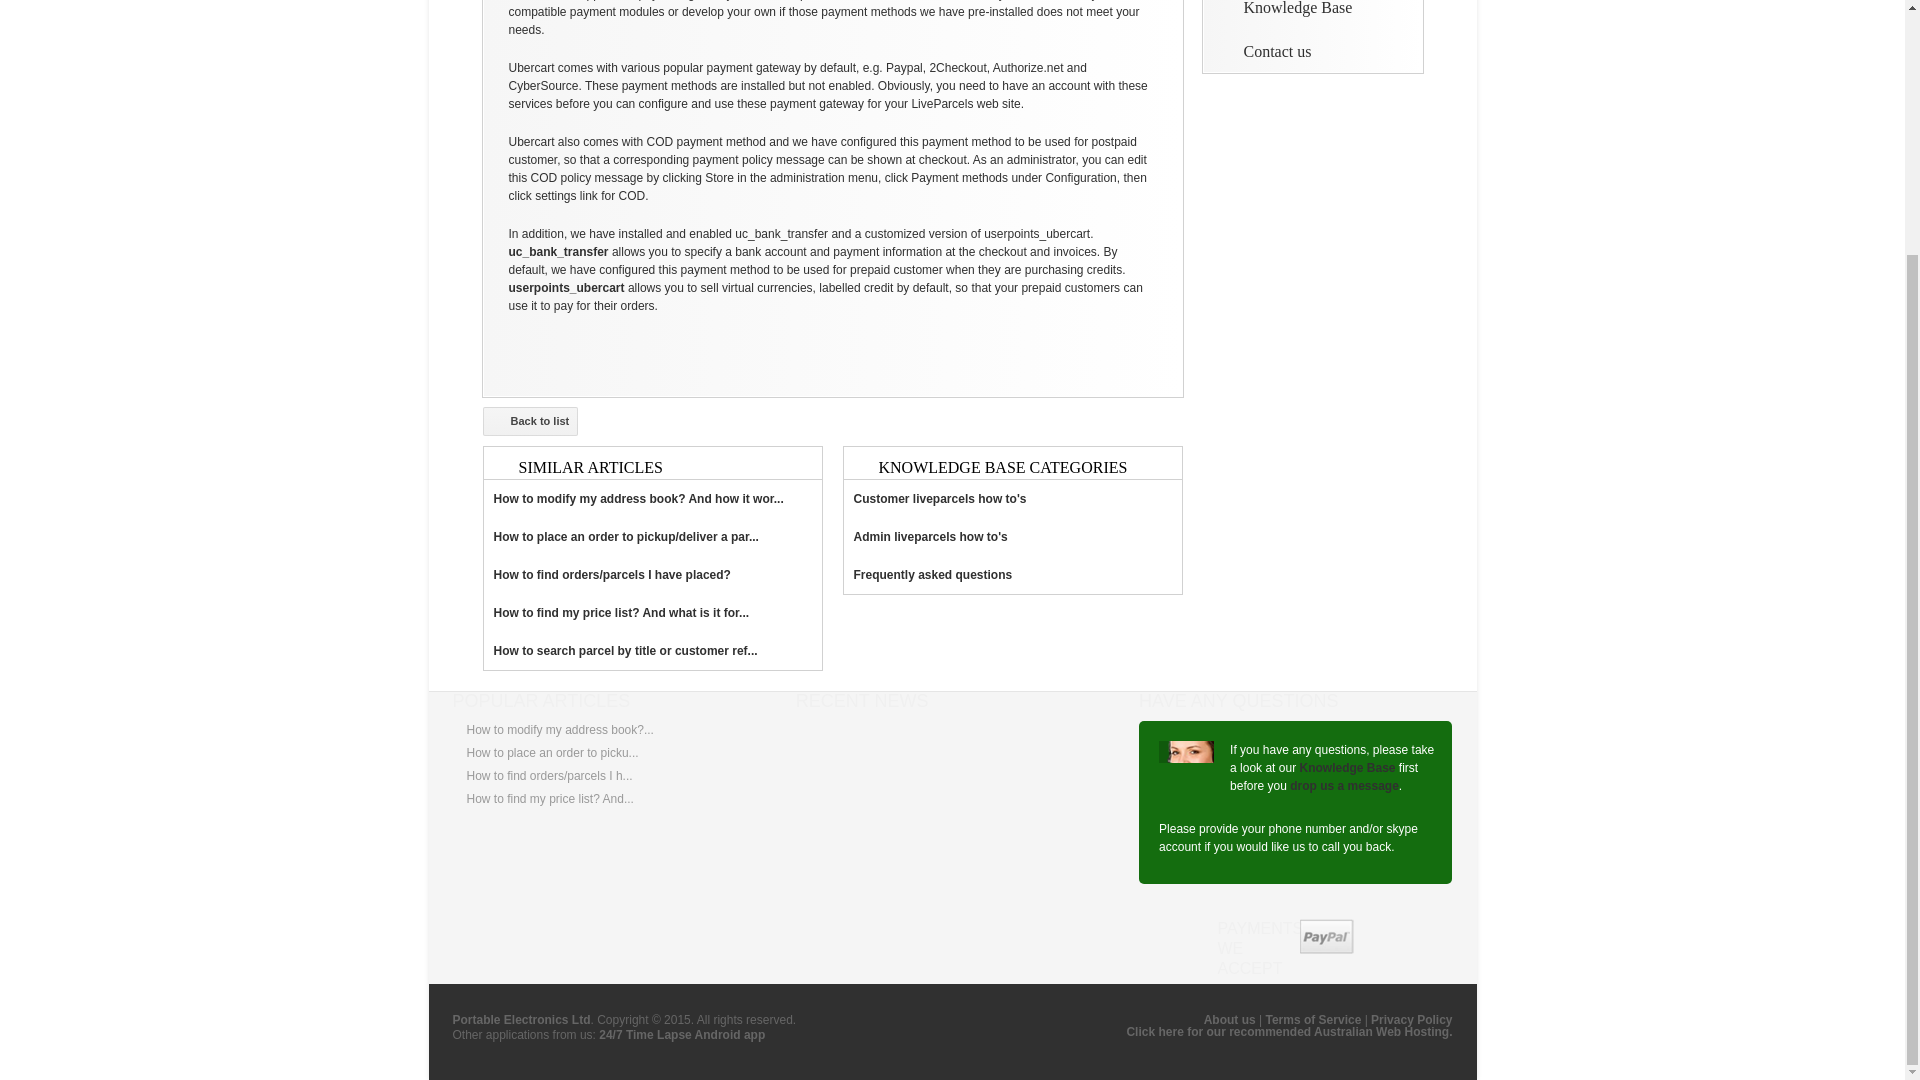 Image resolution: width=1920 pixels, height=1080 pixels. What do you see at coordinates (566, 287) in the screenshot?
I see `Userpoints ubercart` at bounding box center [566, 287].